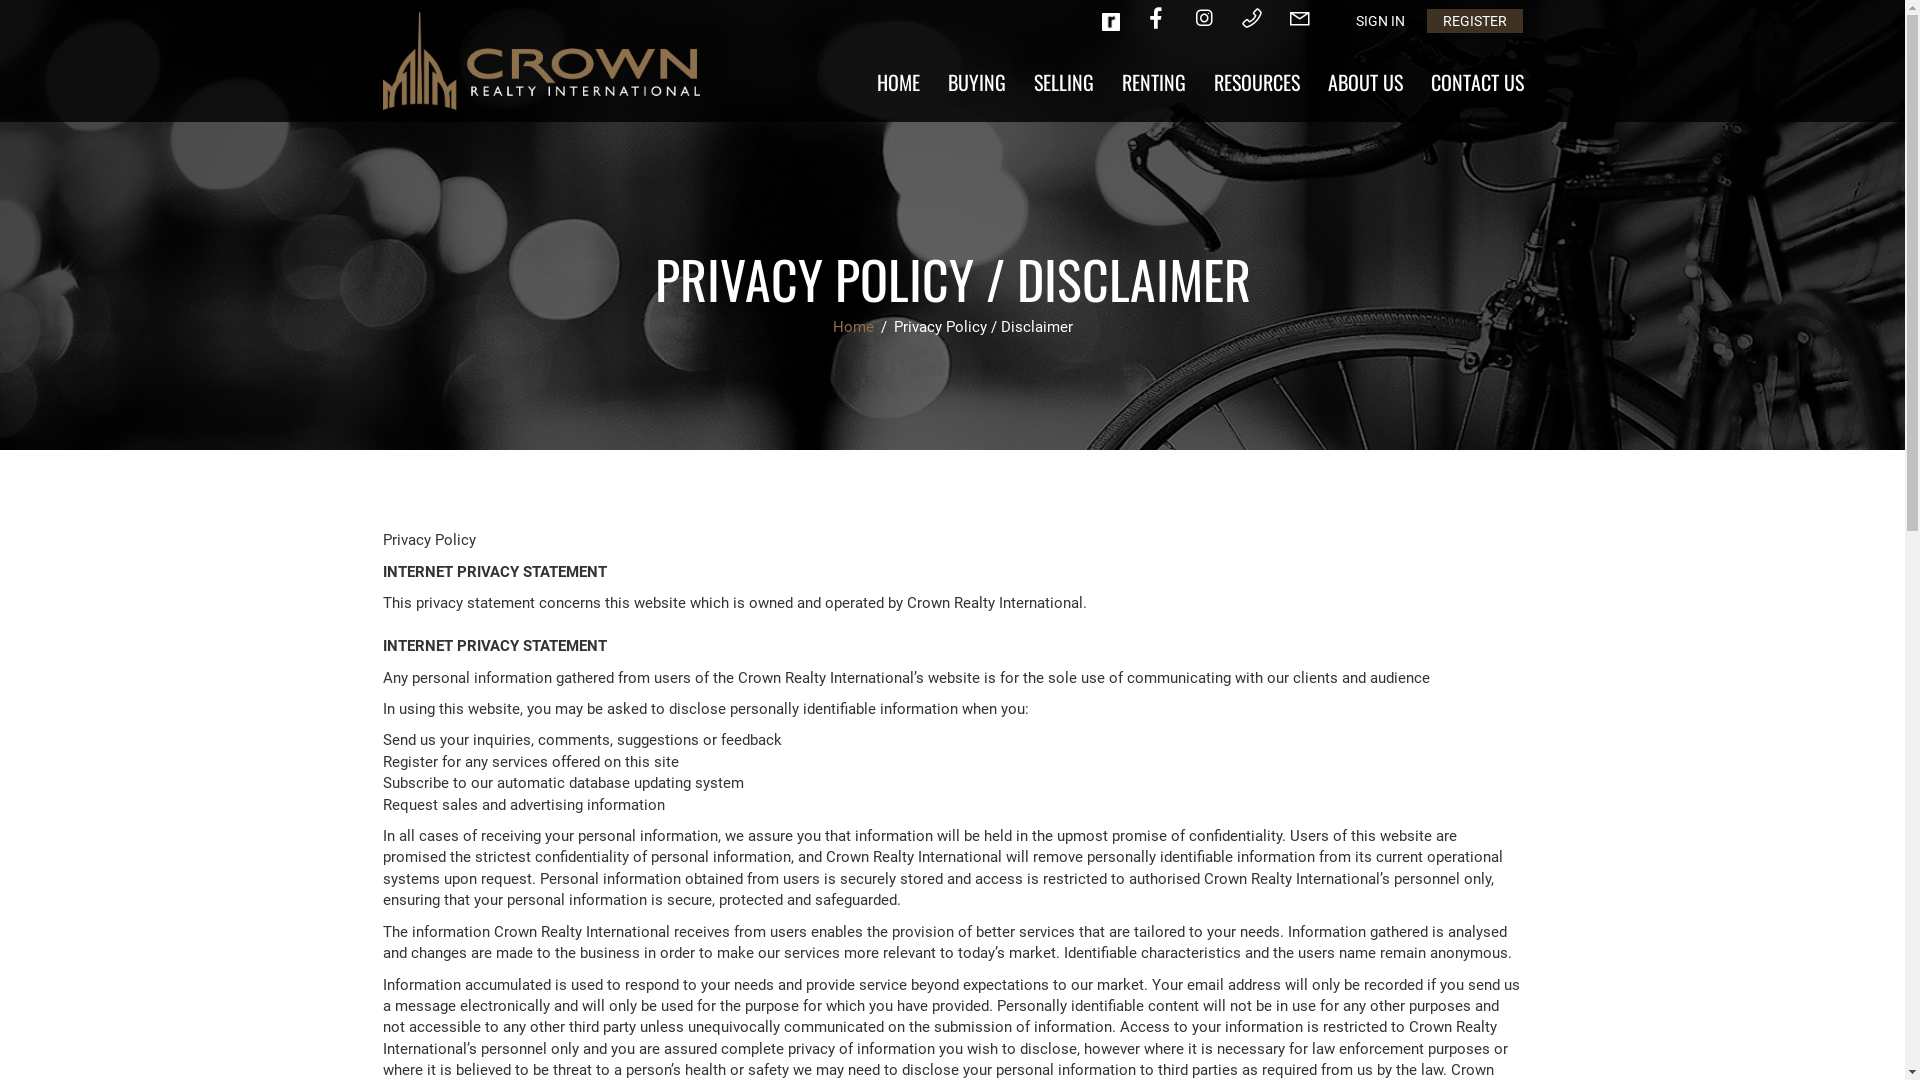 The height and width of the screenshot is (1080, 1920). I want to click on ABOUT US, so click(1366, 82).